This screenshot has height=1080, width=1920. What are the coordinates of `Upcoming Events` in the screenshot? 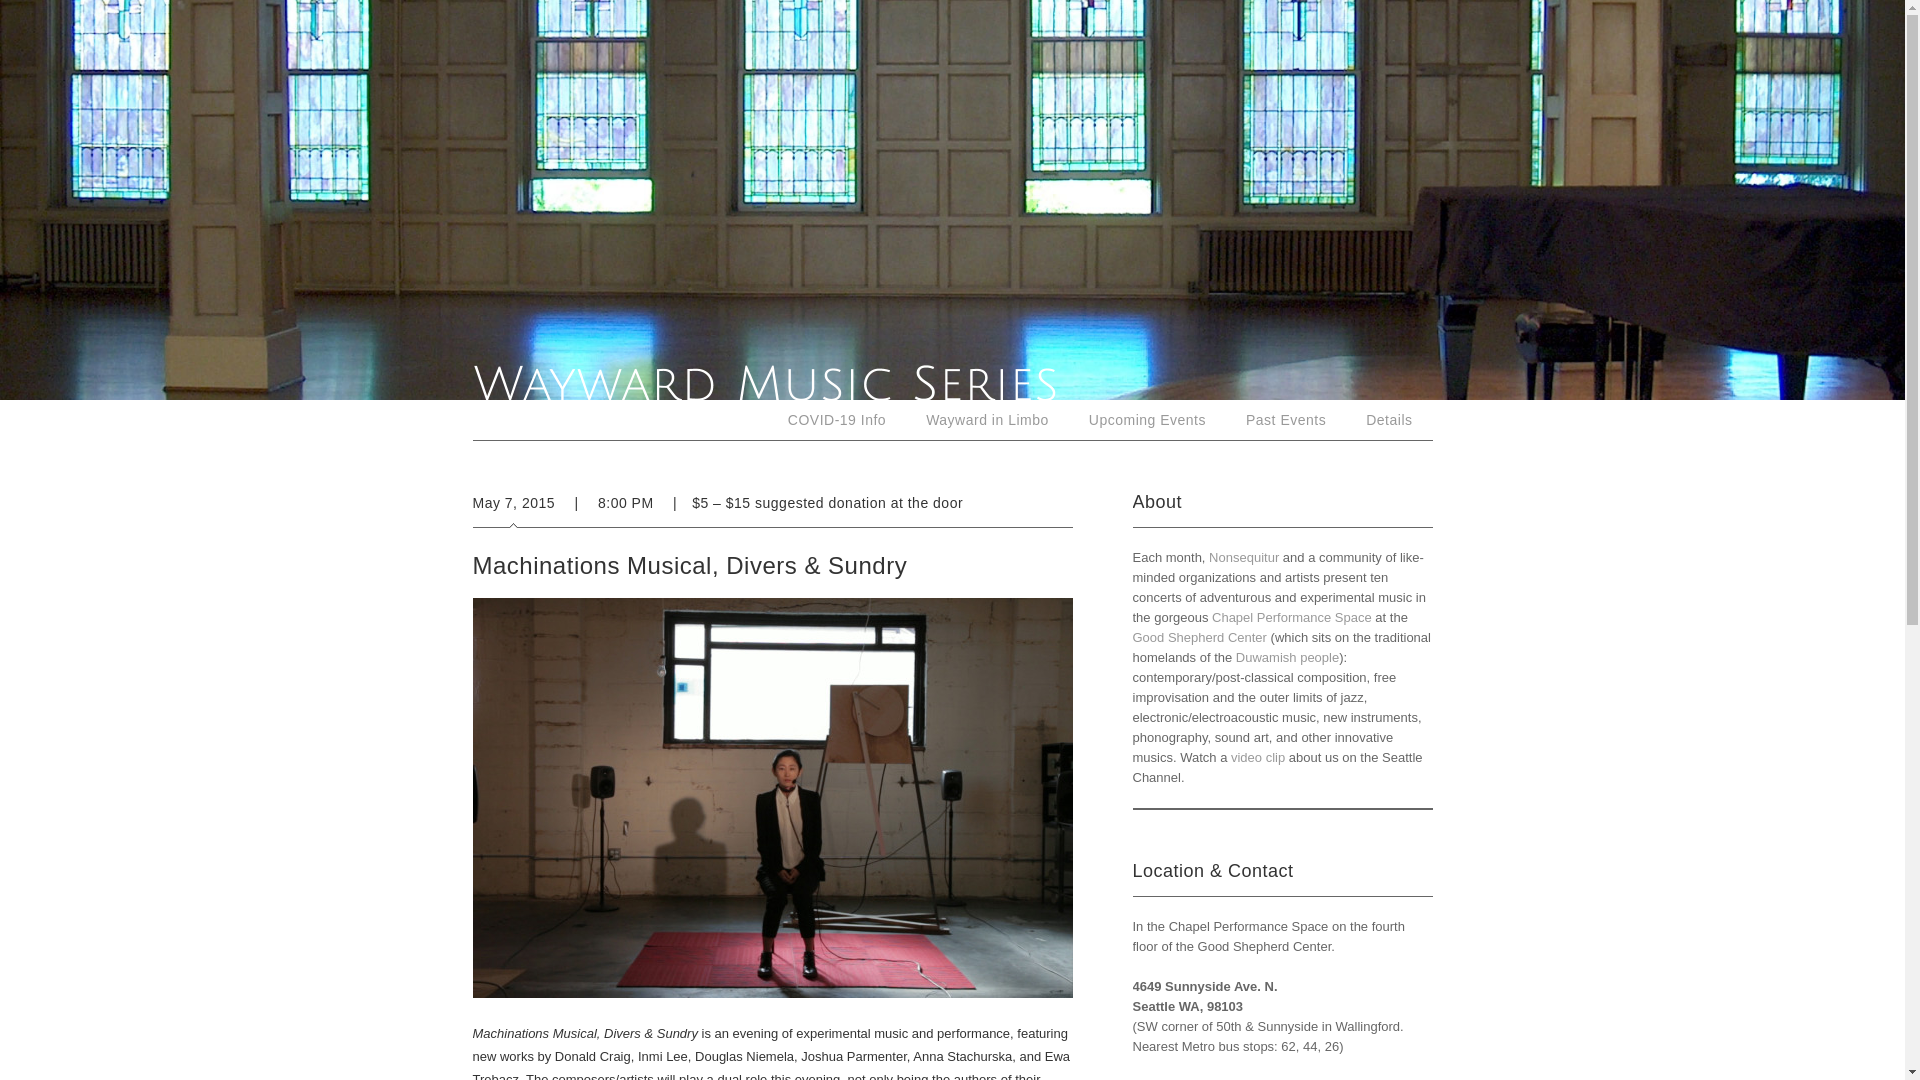 It's located at (1148, 420).